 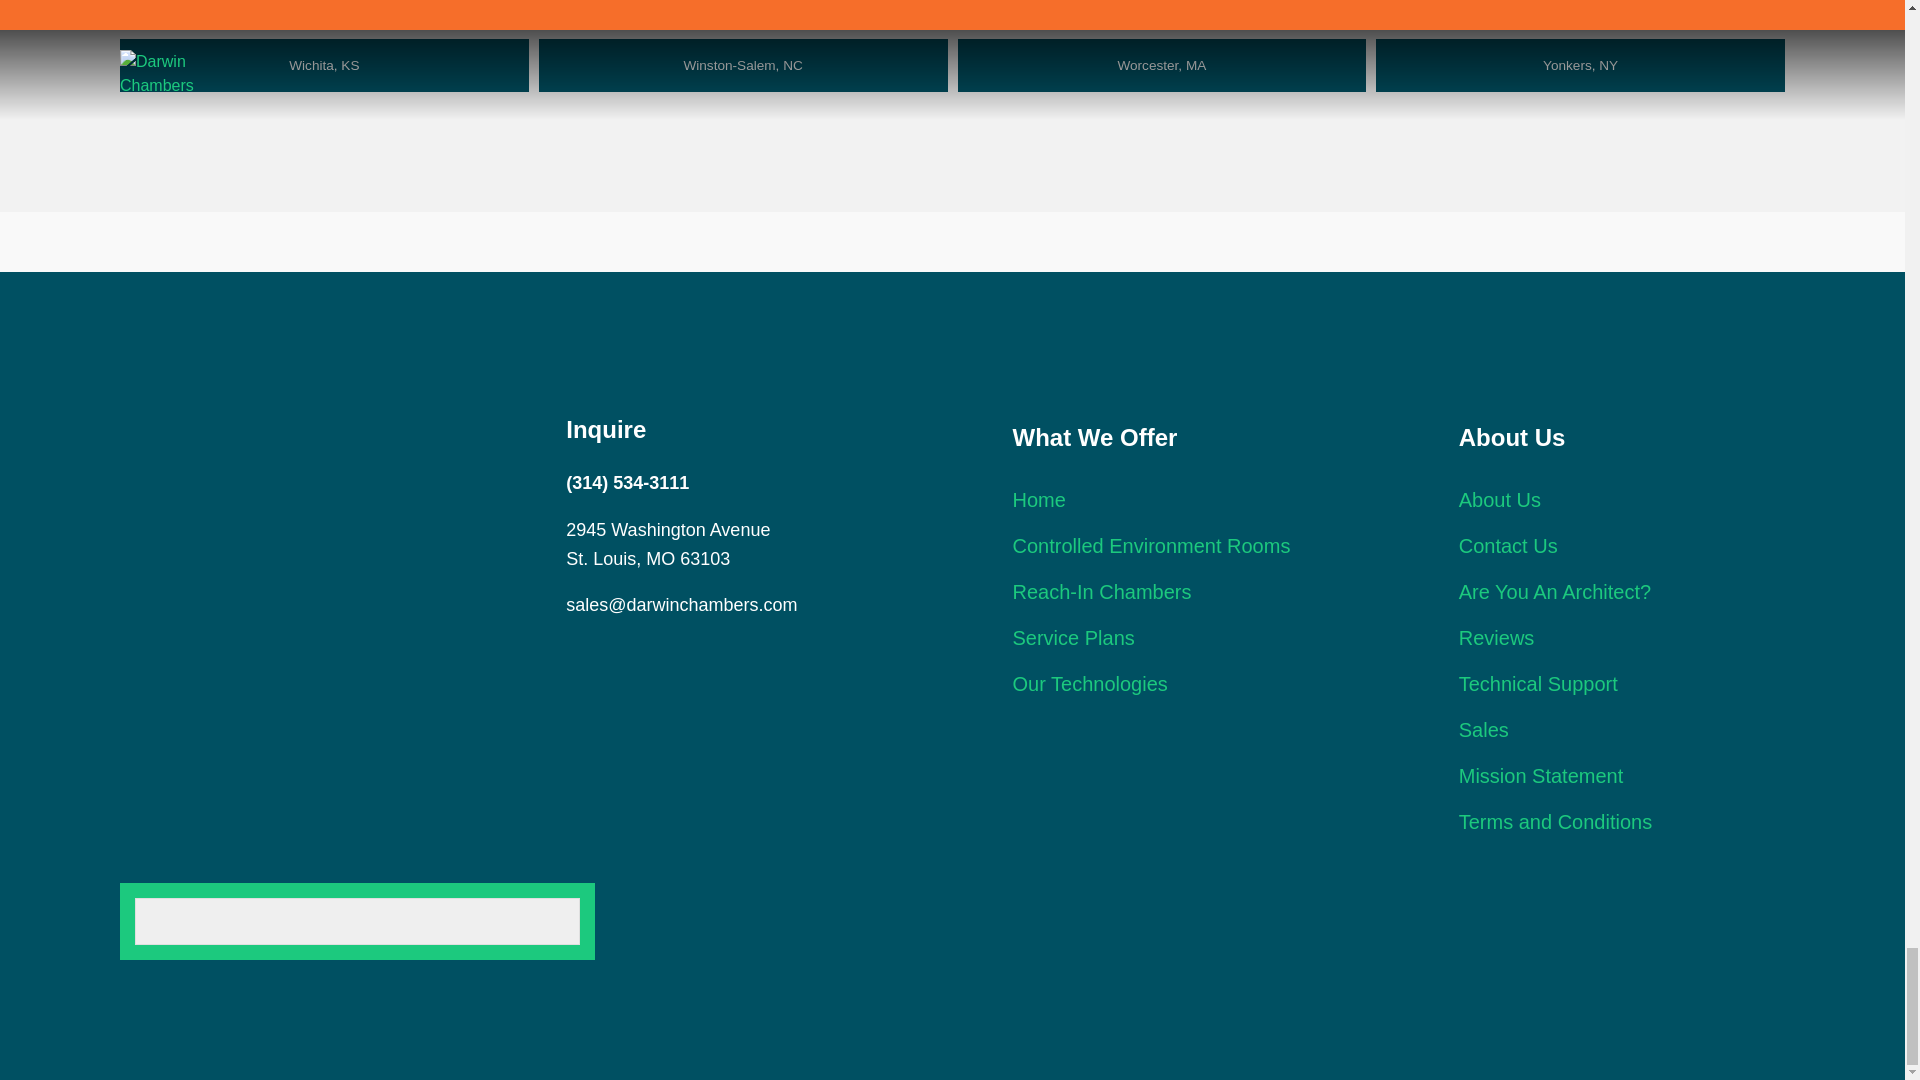 I want to click on Contact Us, so click(x=1508, y=546).